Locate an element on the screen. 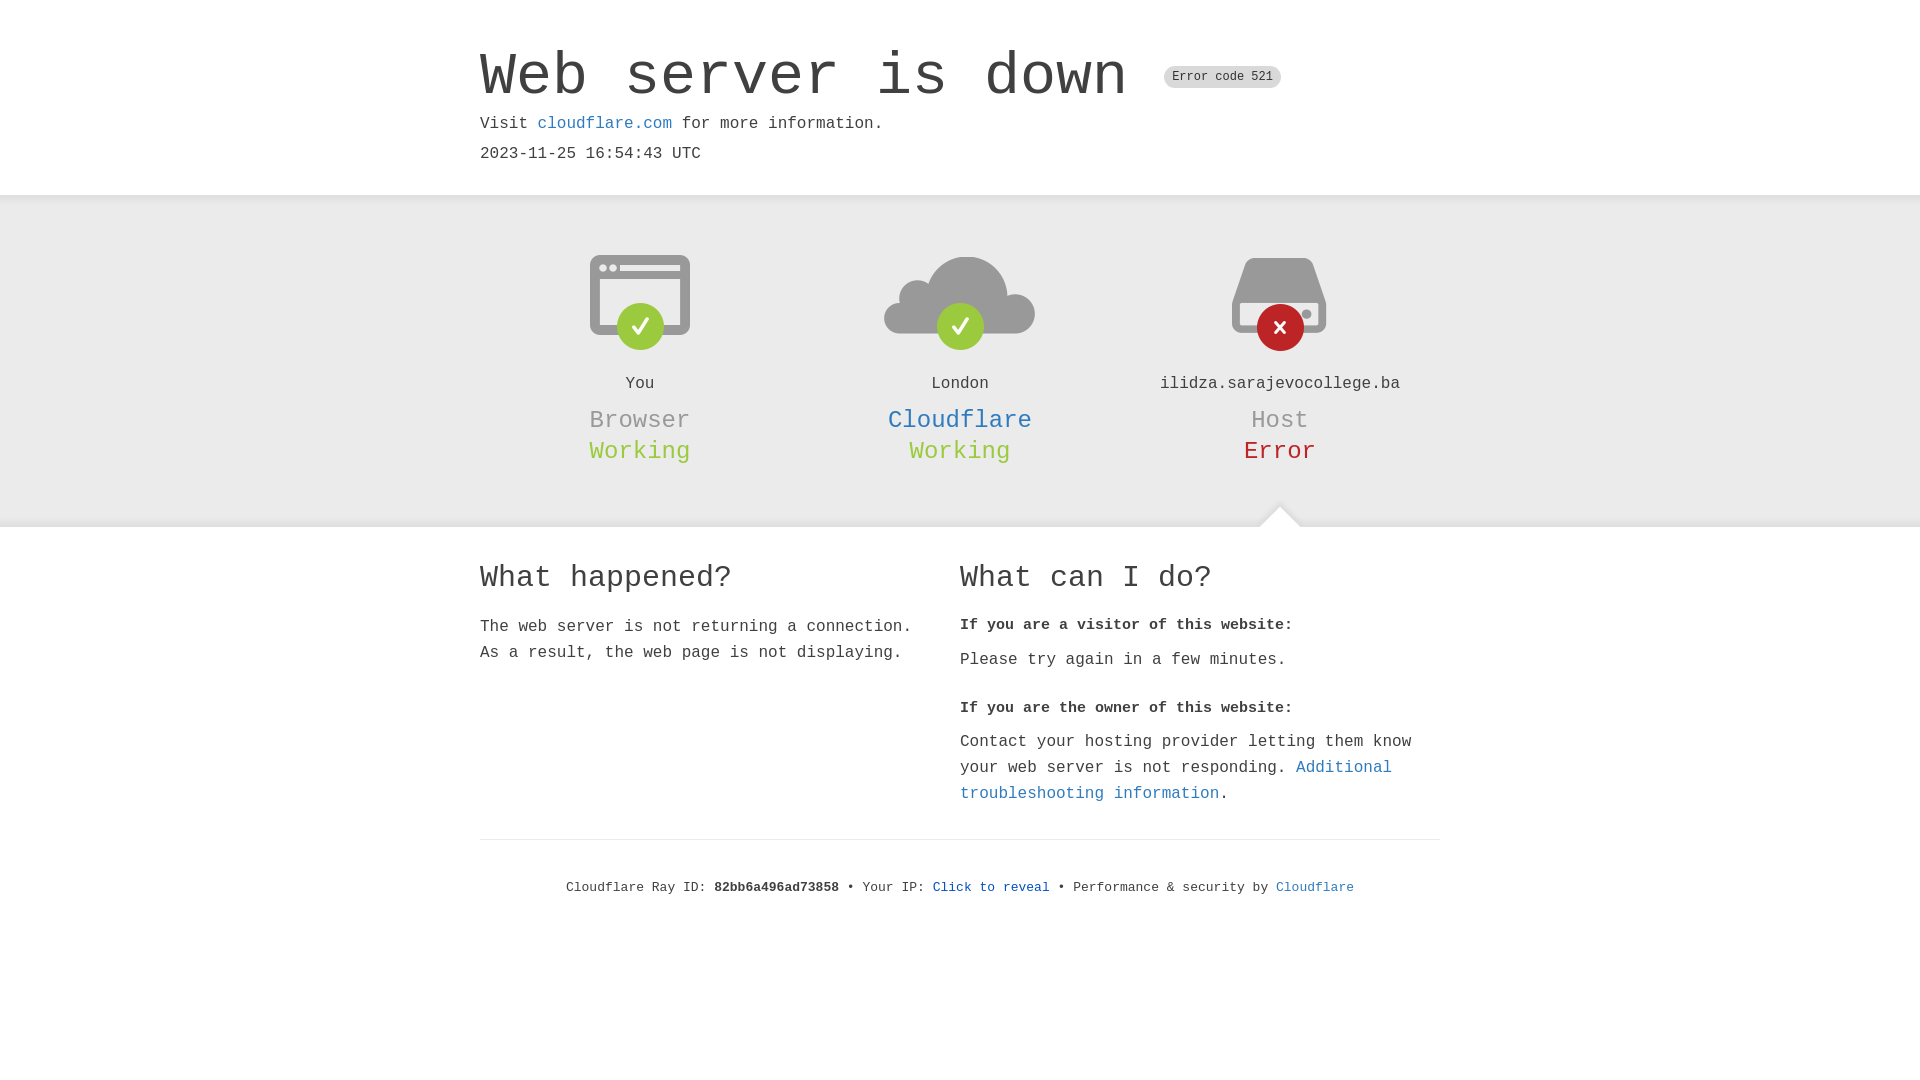  Cloudflare is located at coordinates (1315, 888).